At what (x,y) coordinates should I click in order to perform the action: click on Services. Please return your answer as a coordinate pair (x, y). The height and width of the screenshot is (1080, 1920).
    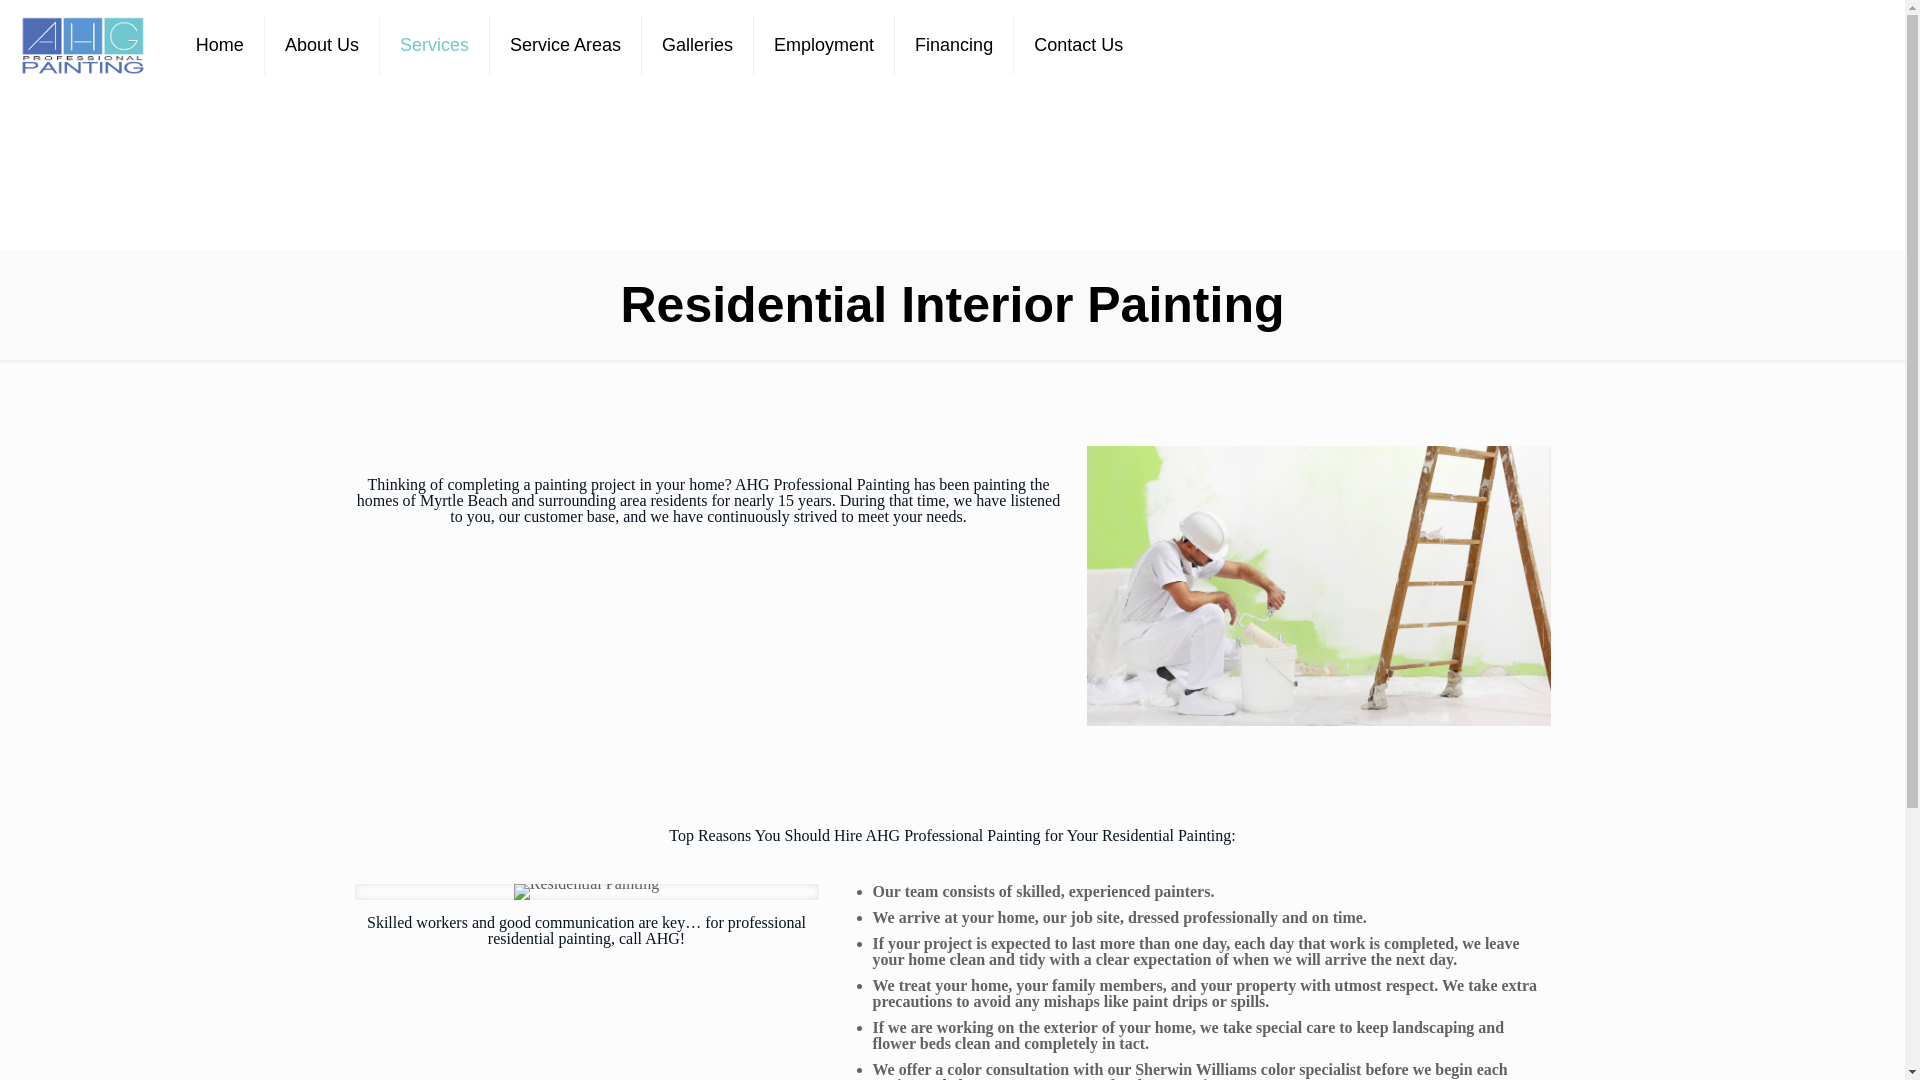
    Looking at the image, I should click on (434, 44).